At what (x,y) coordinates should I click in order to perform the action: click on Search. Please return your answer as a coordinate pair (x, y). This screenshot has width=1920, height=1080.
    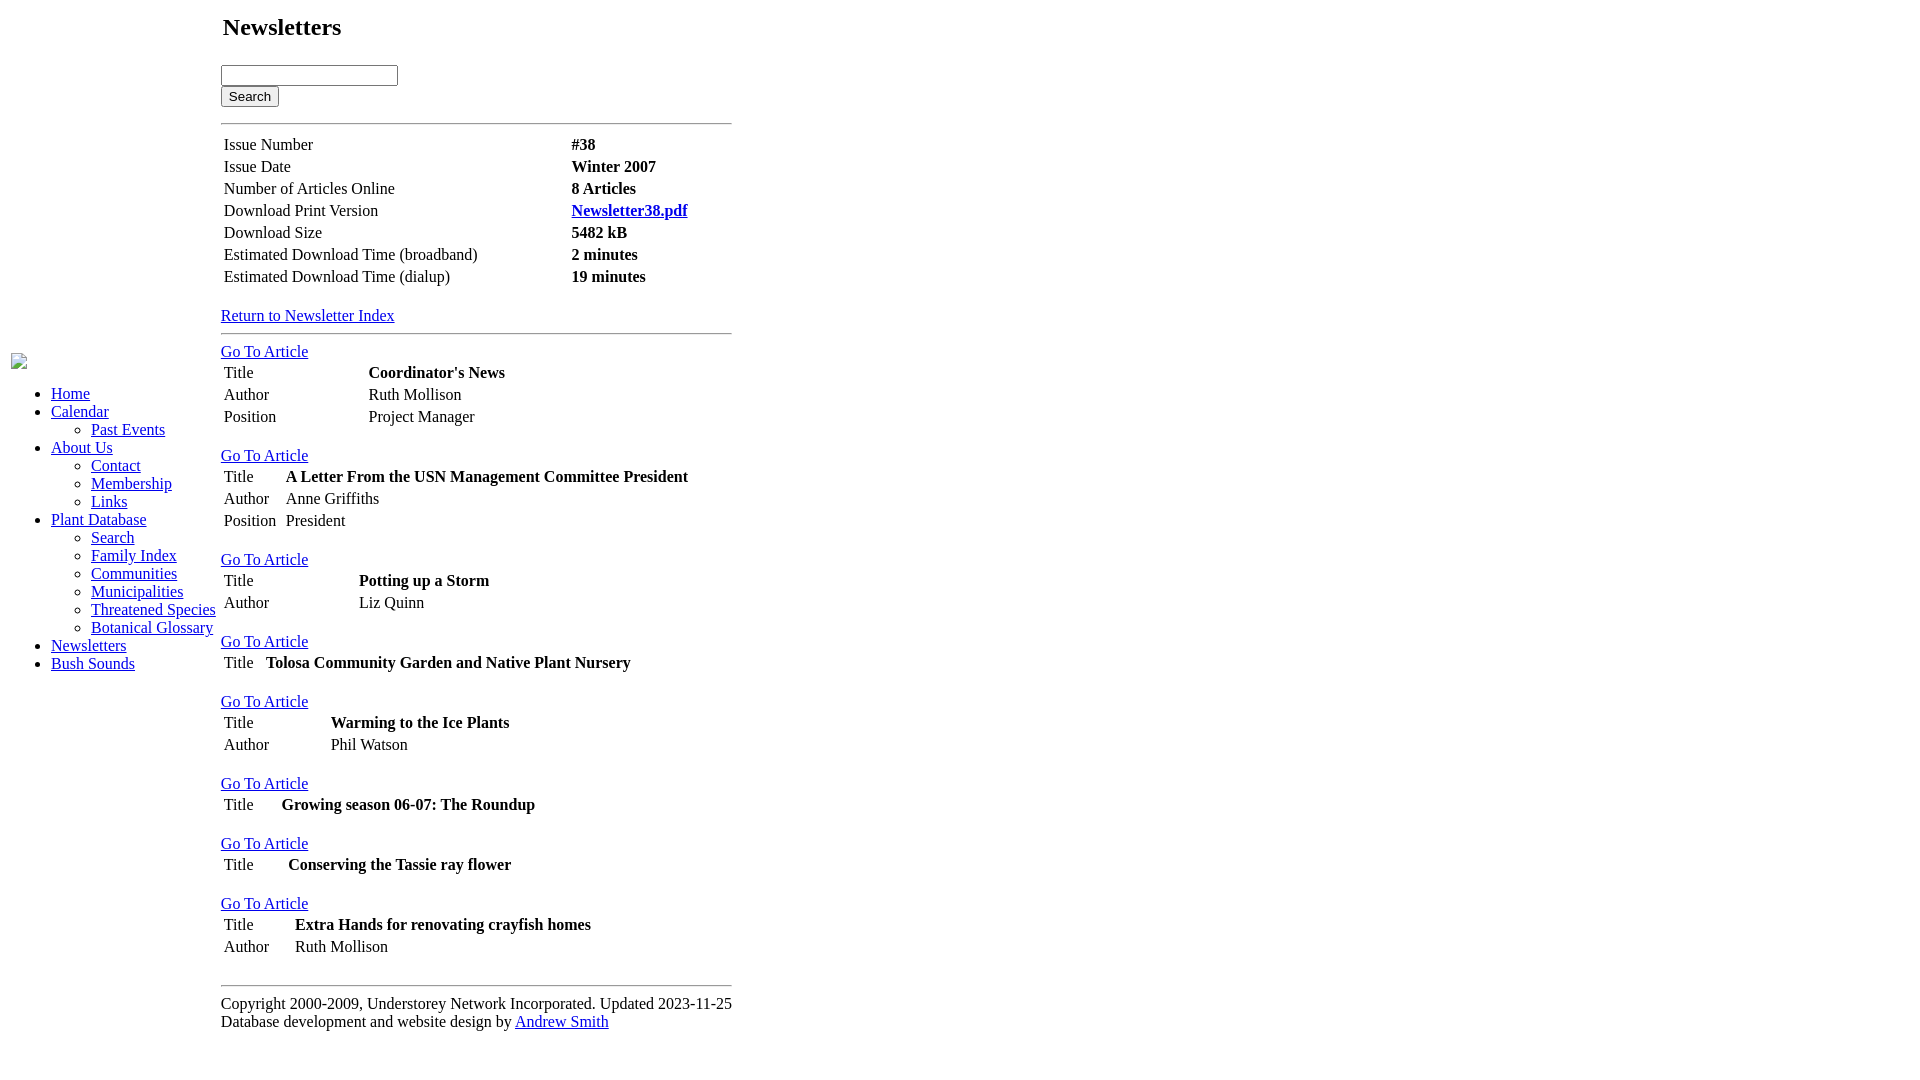
    Looking at the image, I should click on (113, 538).